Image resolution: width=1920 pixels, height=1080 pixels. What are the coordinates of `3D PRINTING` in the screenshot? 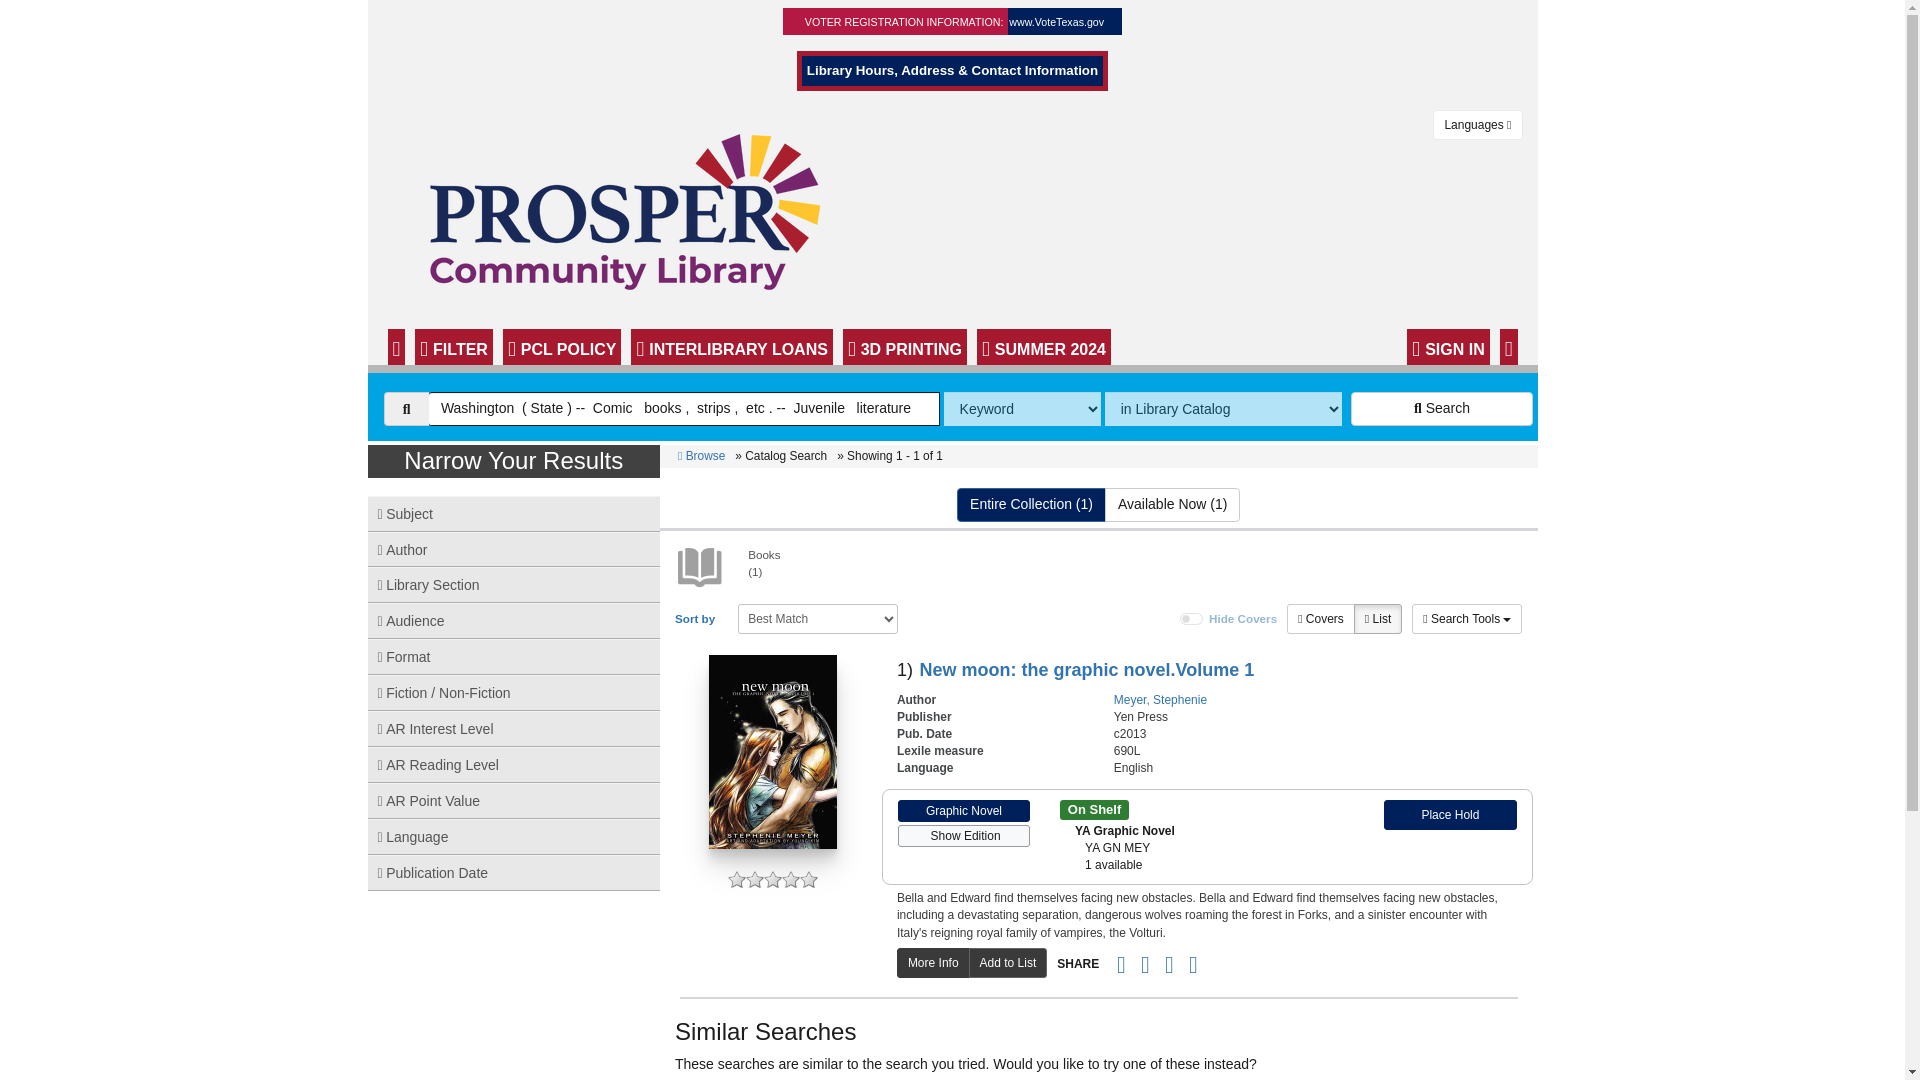 It's located at (904, 347).